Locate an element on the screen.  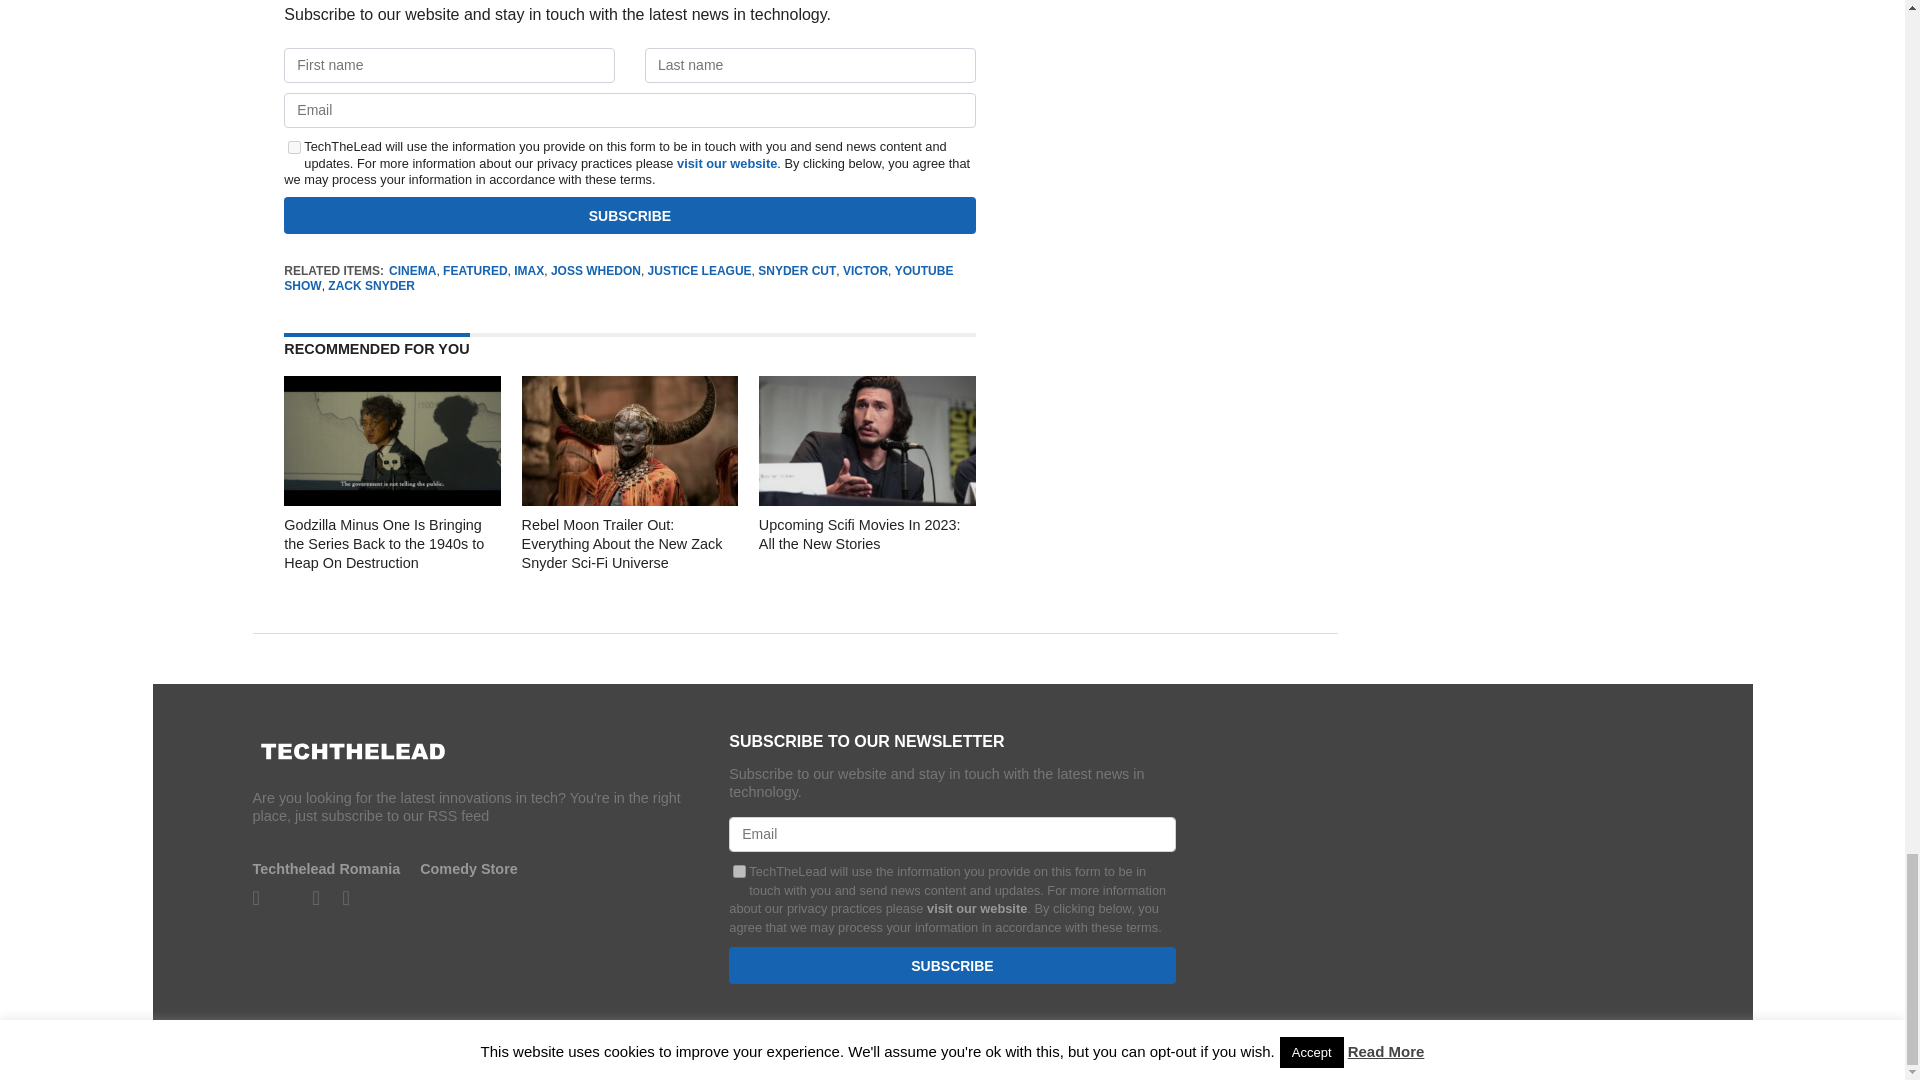
1 is located at coordinates (740, 872).